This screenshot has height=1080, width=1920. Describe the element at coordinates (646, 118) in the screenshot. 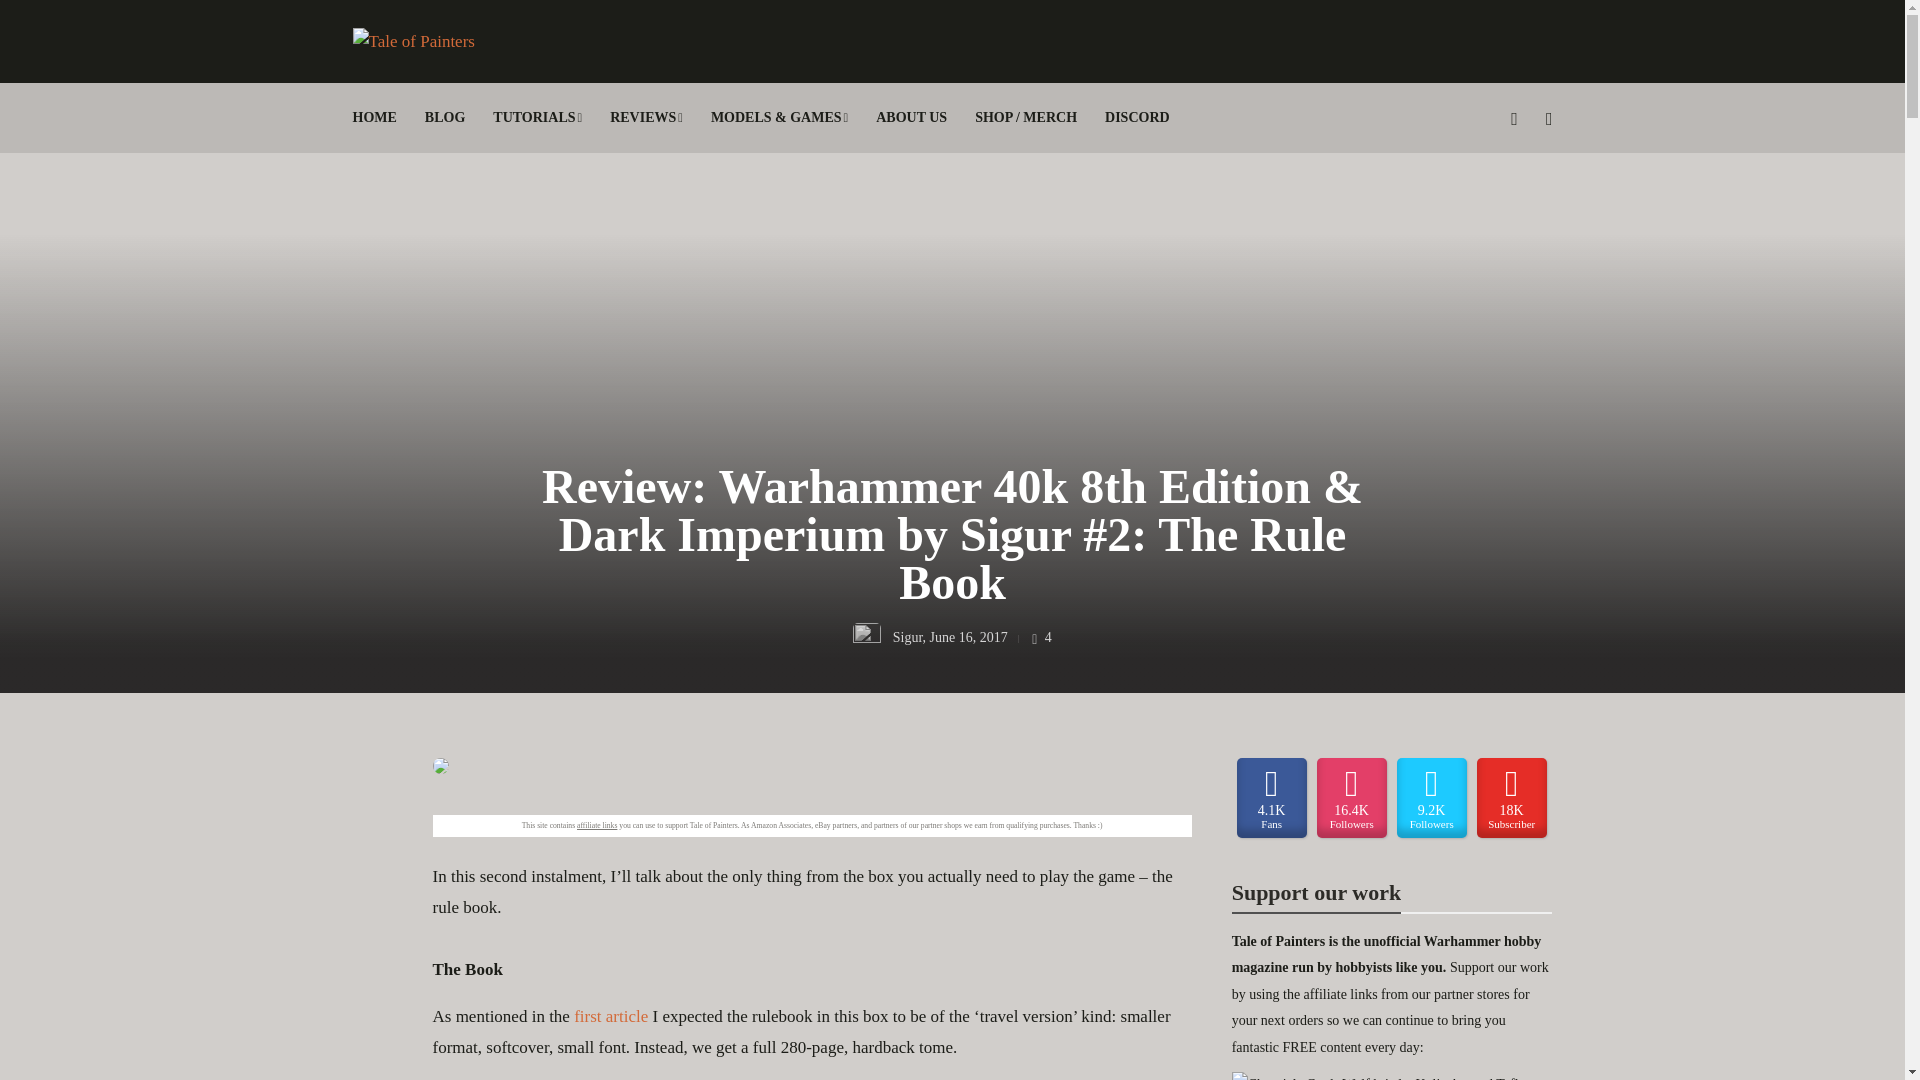

I see `REVIEWS` at that location.